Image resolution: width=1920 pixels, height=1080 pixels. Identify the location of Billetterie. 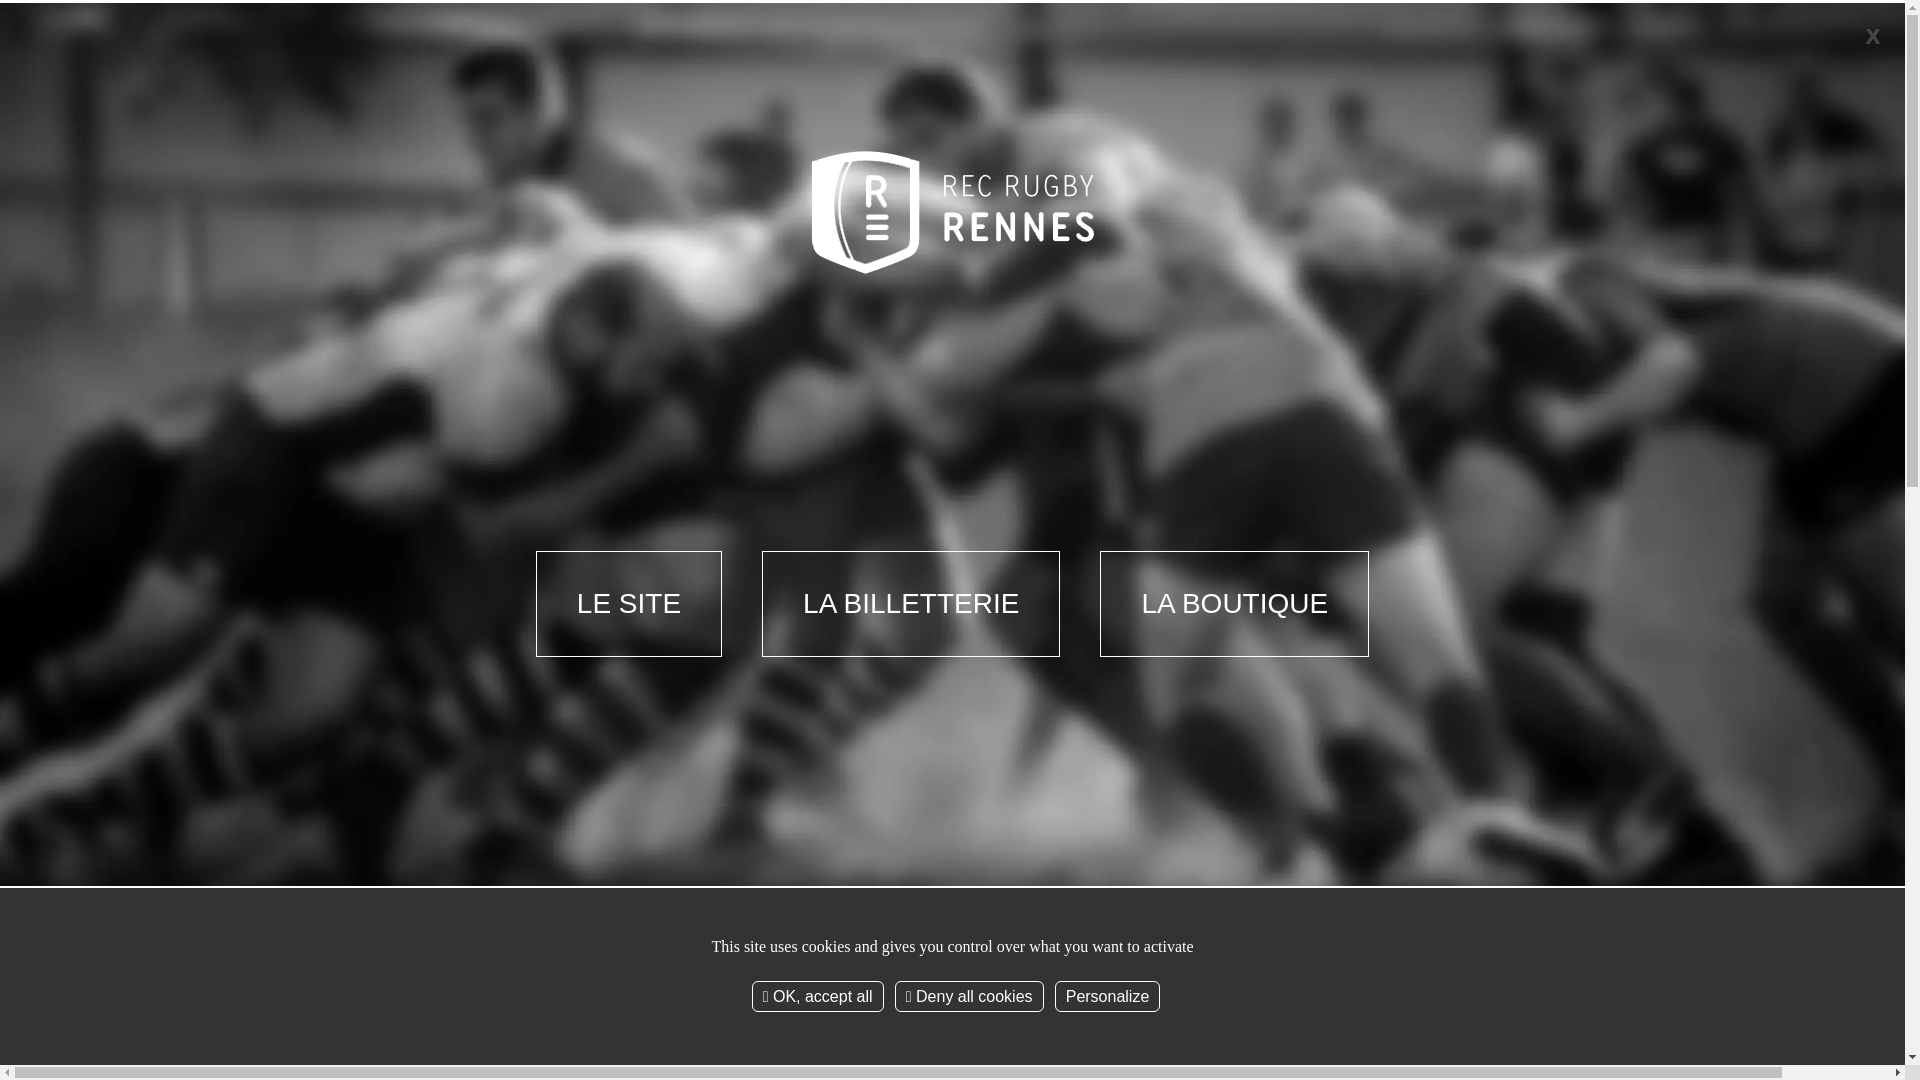
(1203, 213).